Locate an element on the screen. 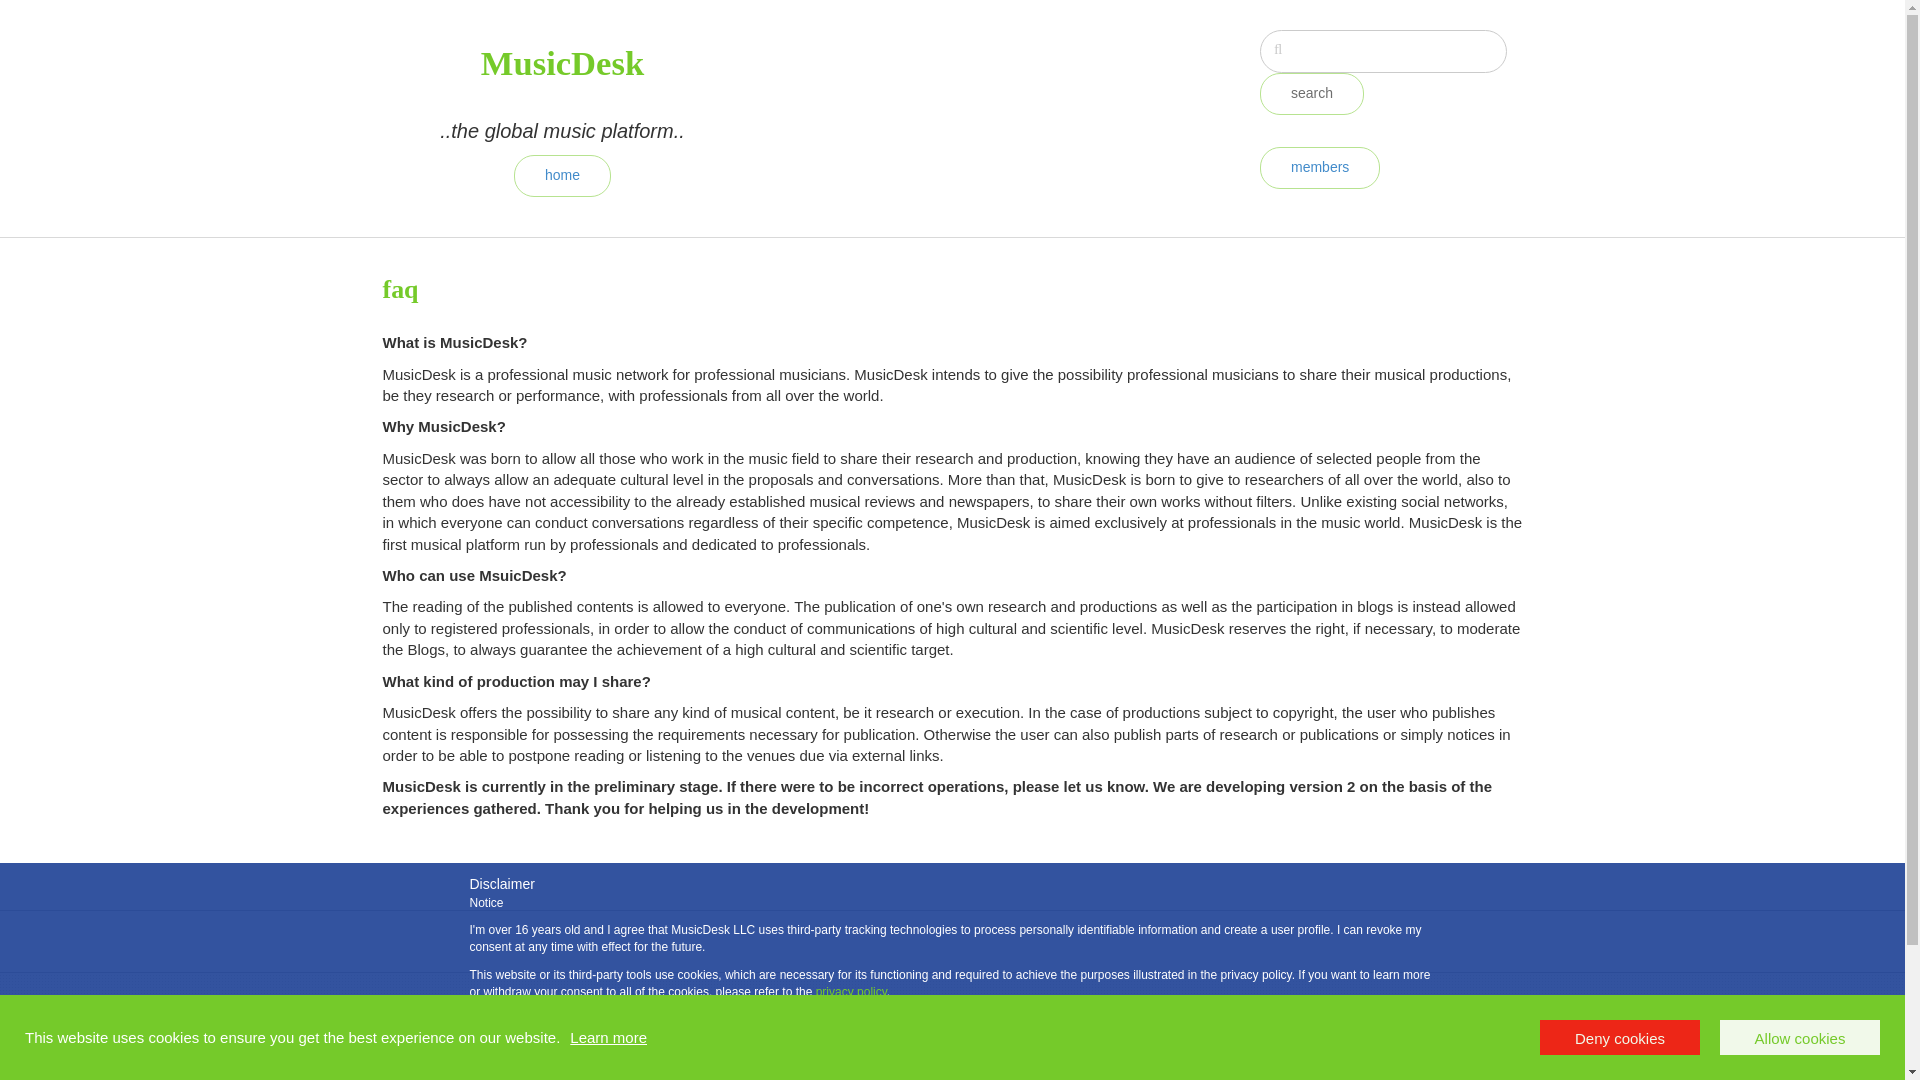 The height and width of the screenshot is (1080, 1920). Learn more is located at coordinates (608, 1038).